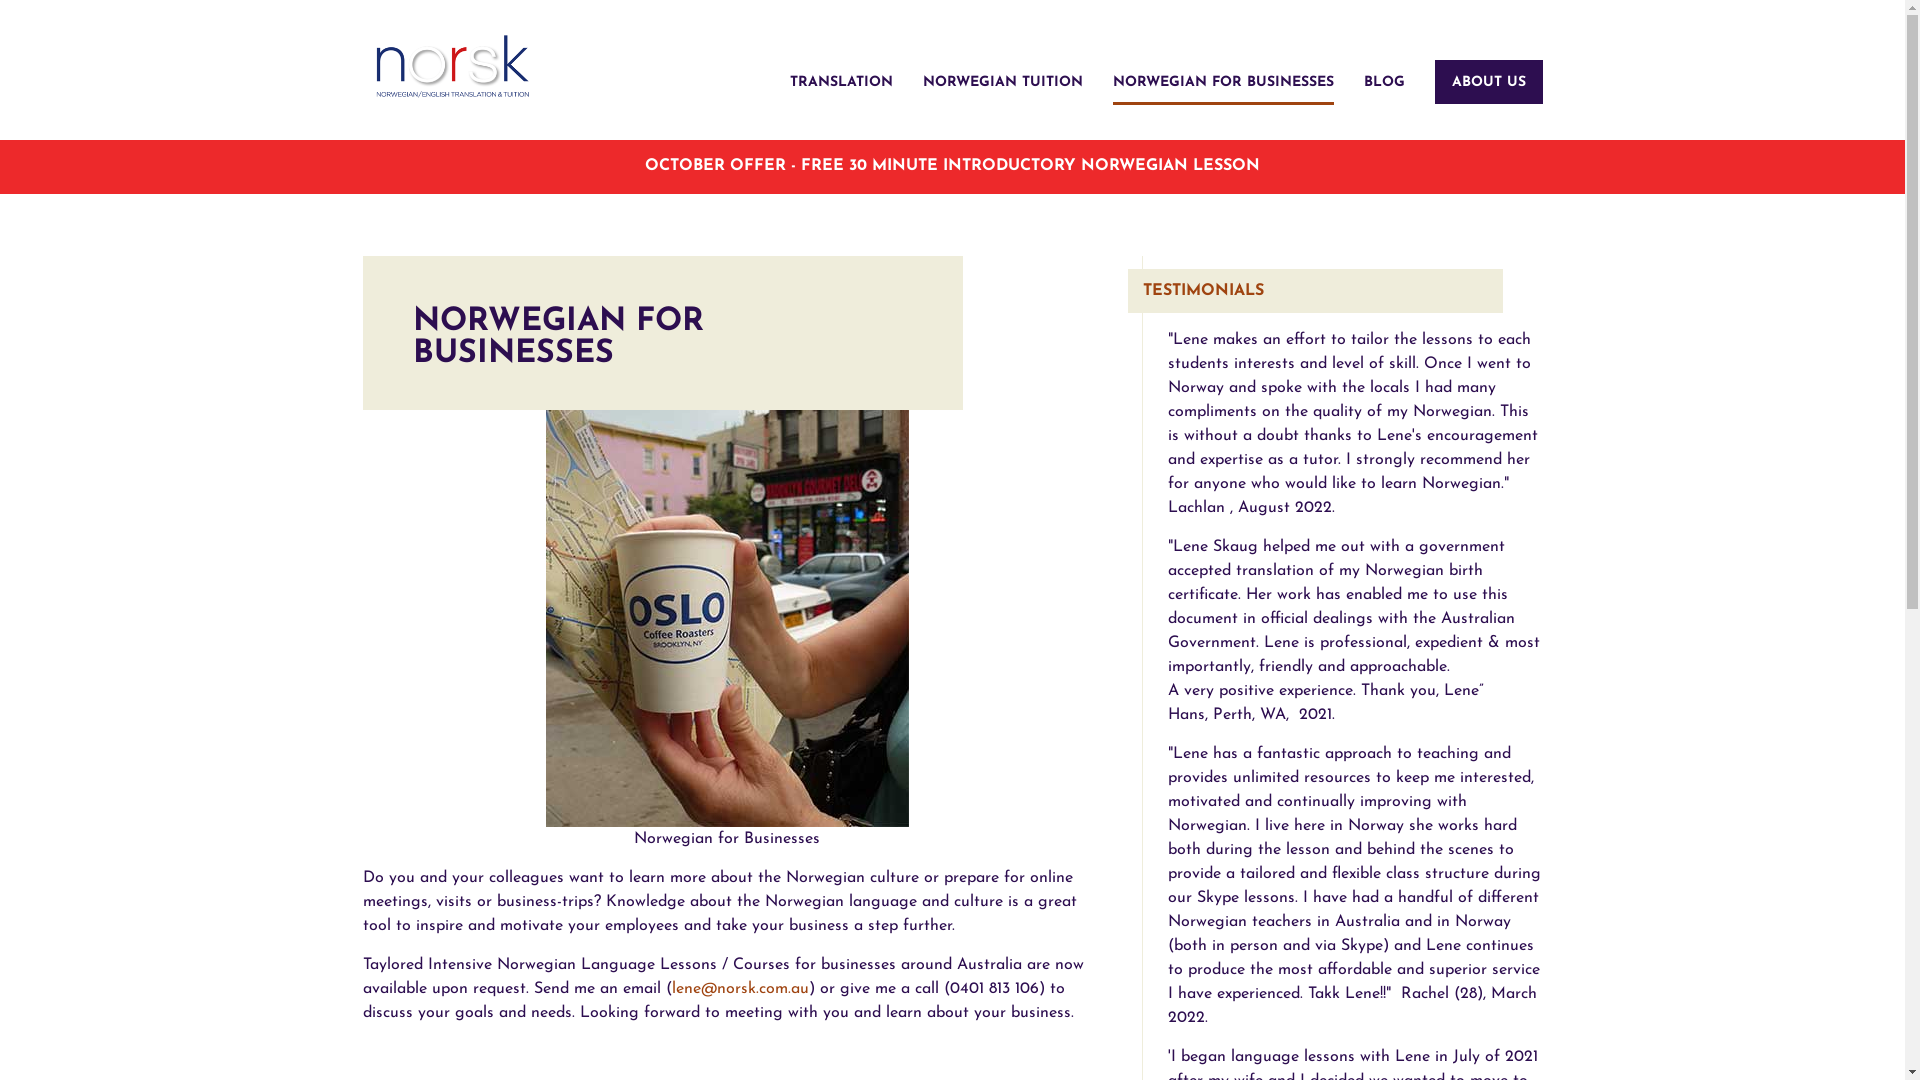  What do you see at coordinates (728, 584) in the screenshot?
I see `Norwegian for Businesses` at bounding box center [728, 584].